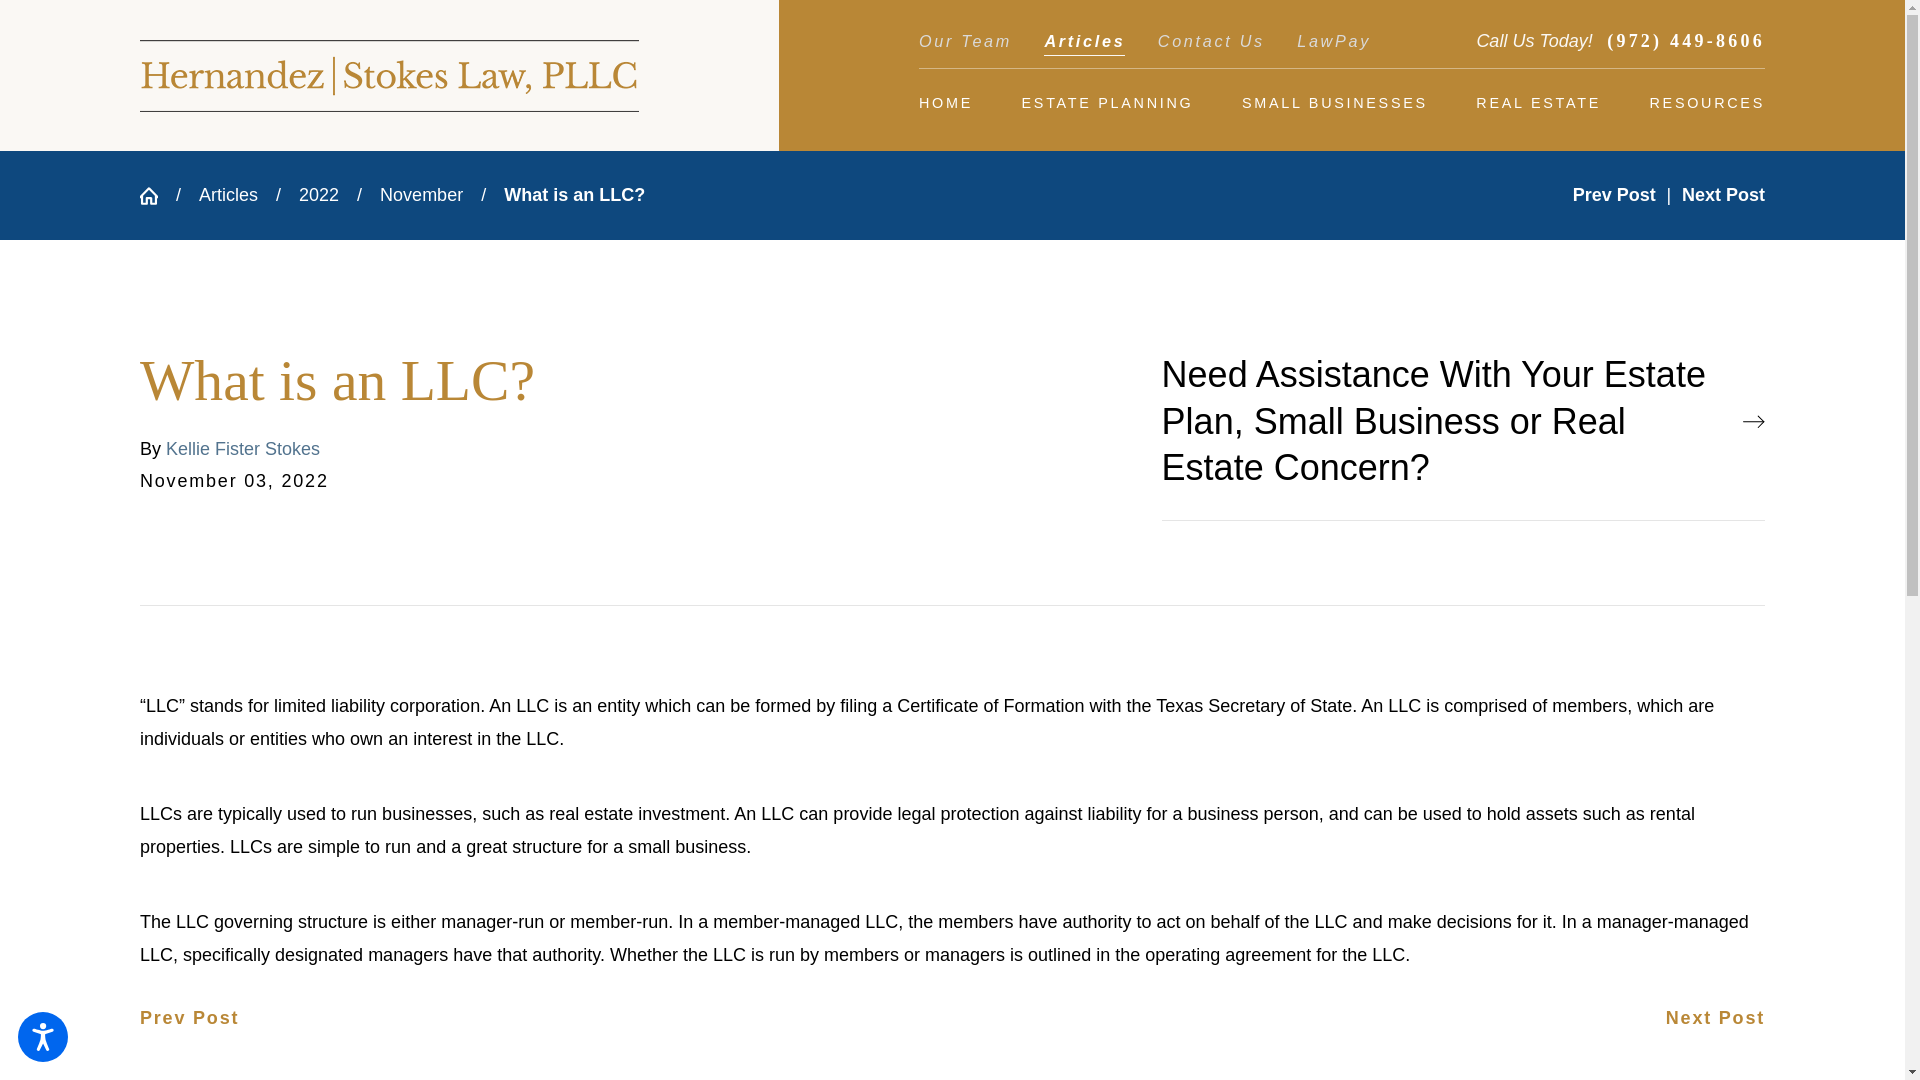  I want to click on Prev Post, so click(189, 1018).